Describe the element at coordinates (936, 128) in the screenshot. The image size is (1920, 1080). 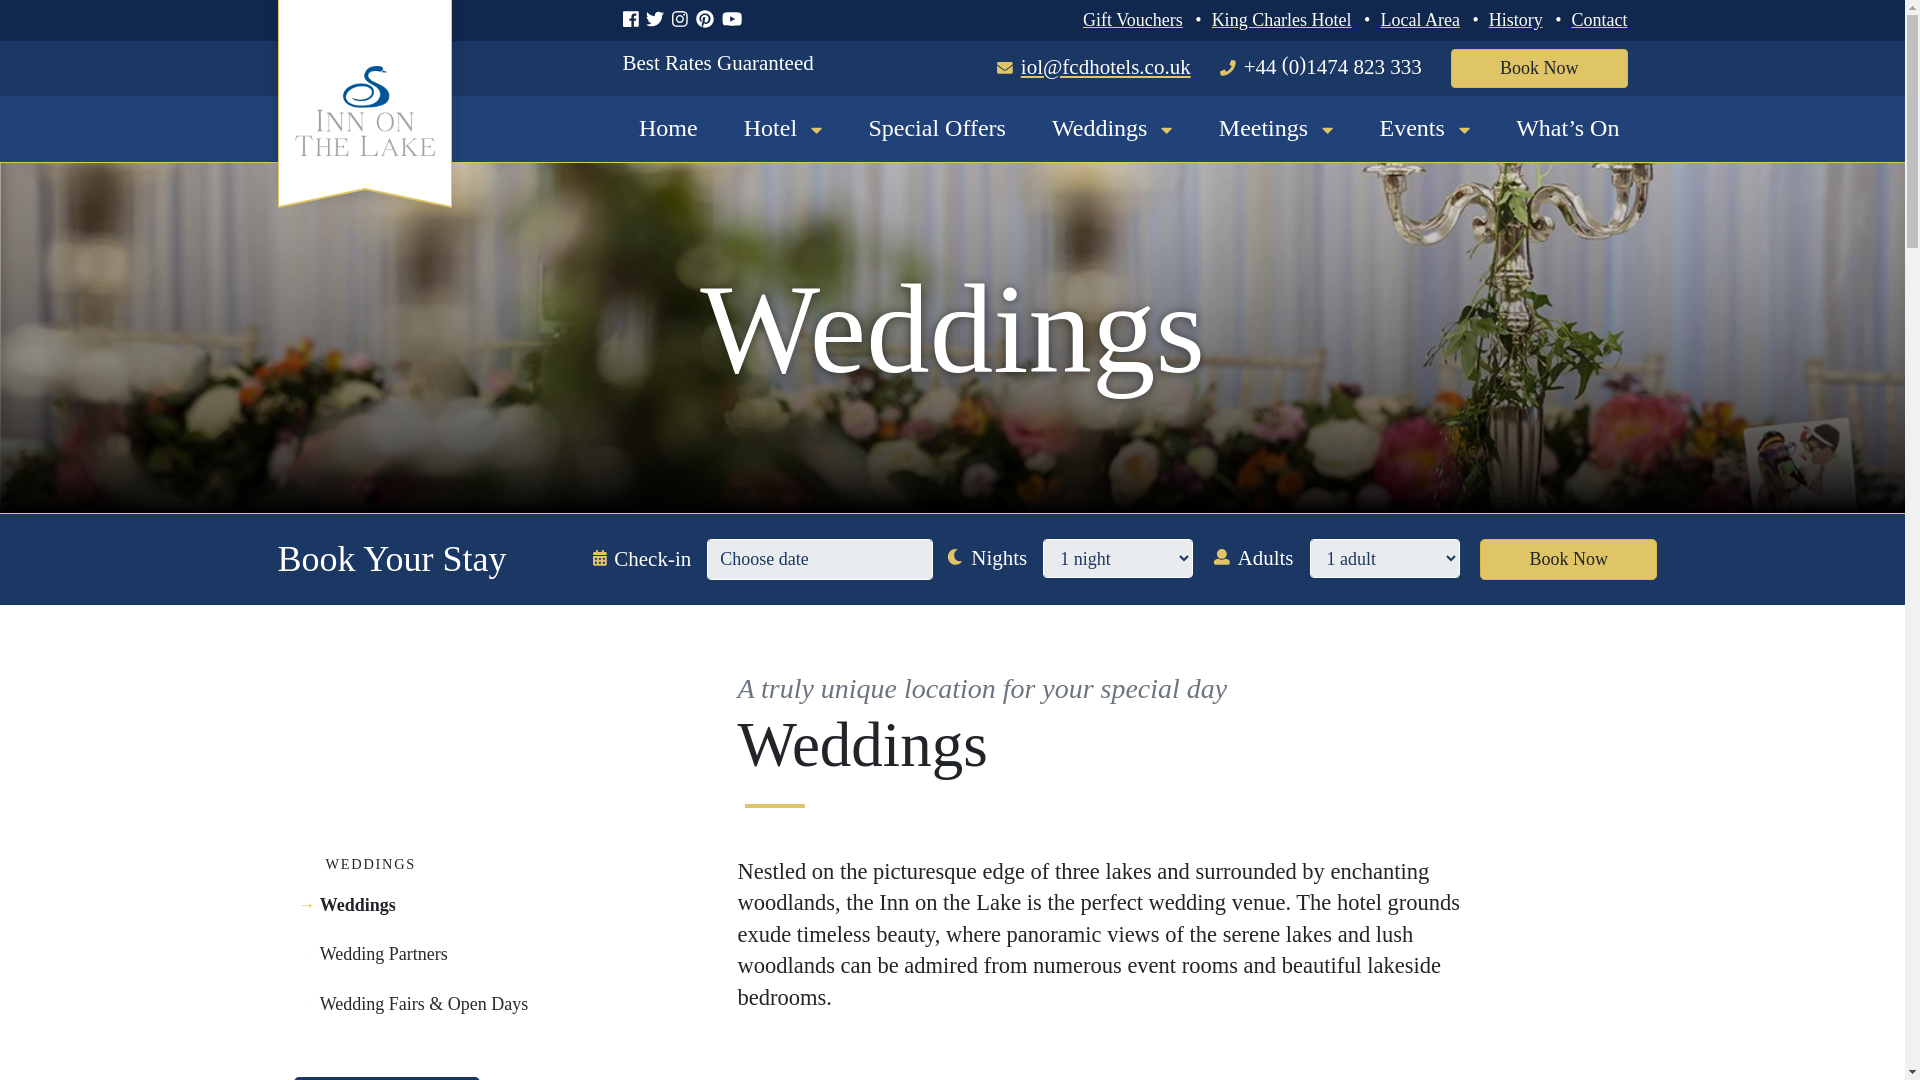
I see `Special Offers` at that location.